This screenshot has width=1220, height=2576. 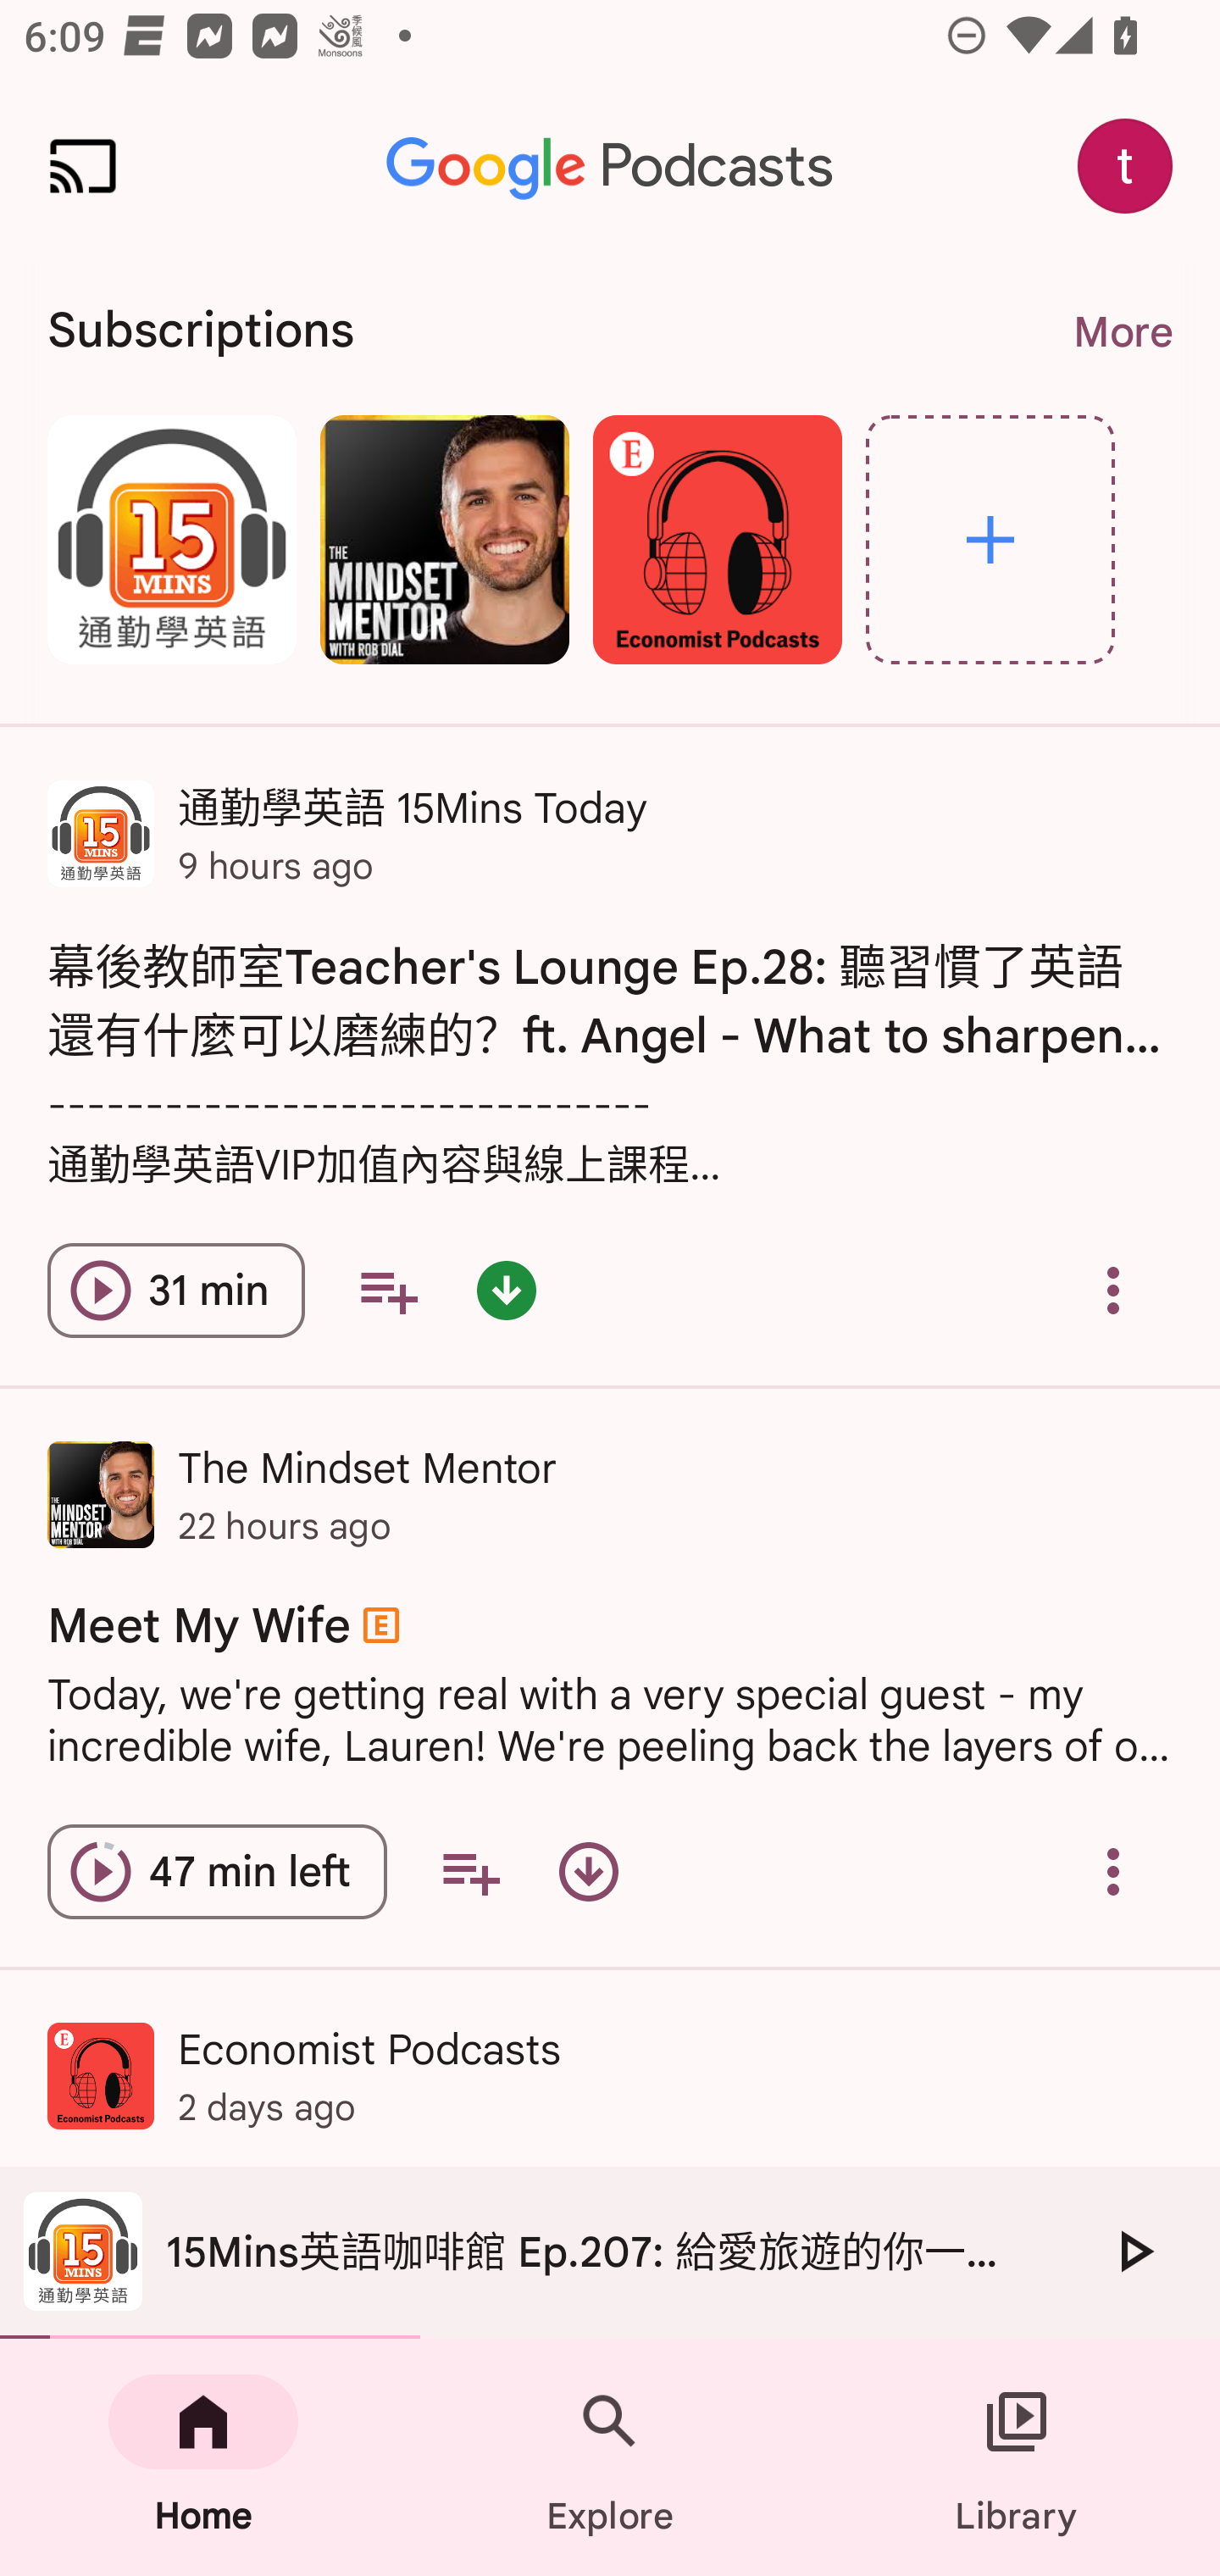 What do you see at coordinates (1017, 2457) in the screenshot?
I see `Library` at bounding box center [1017, 2457].